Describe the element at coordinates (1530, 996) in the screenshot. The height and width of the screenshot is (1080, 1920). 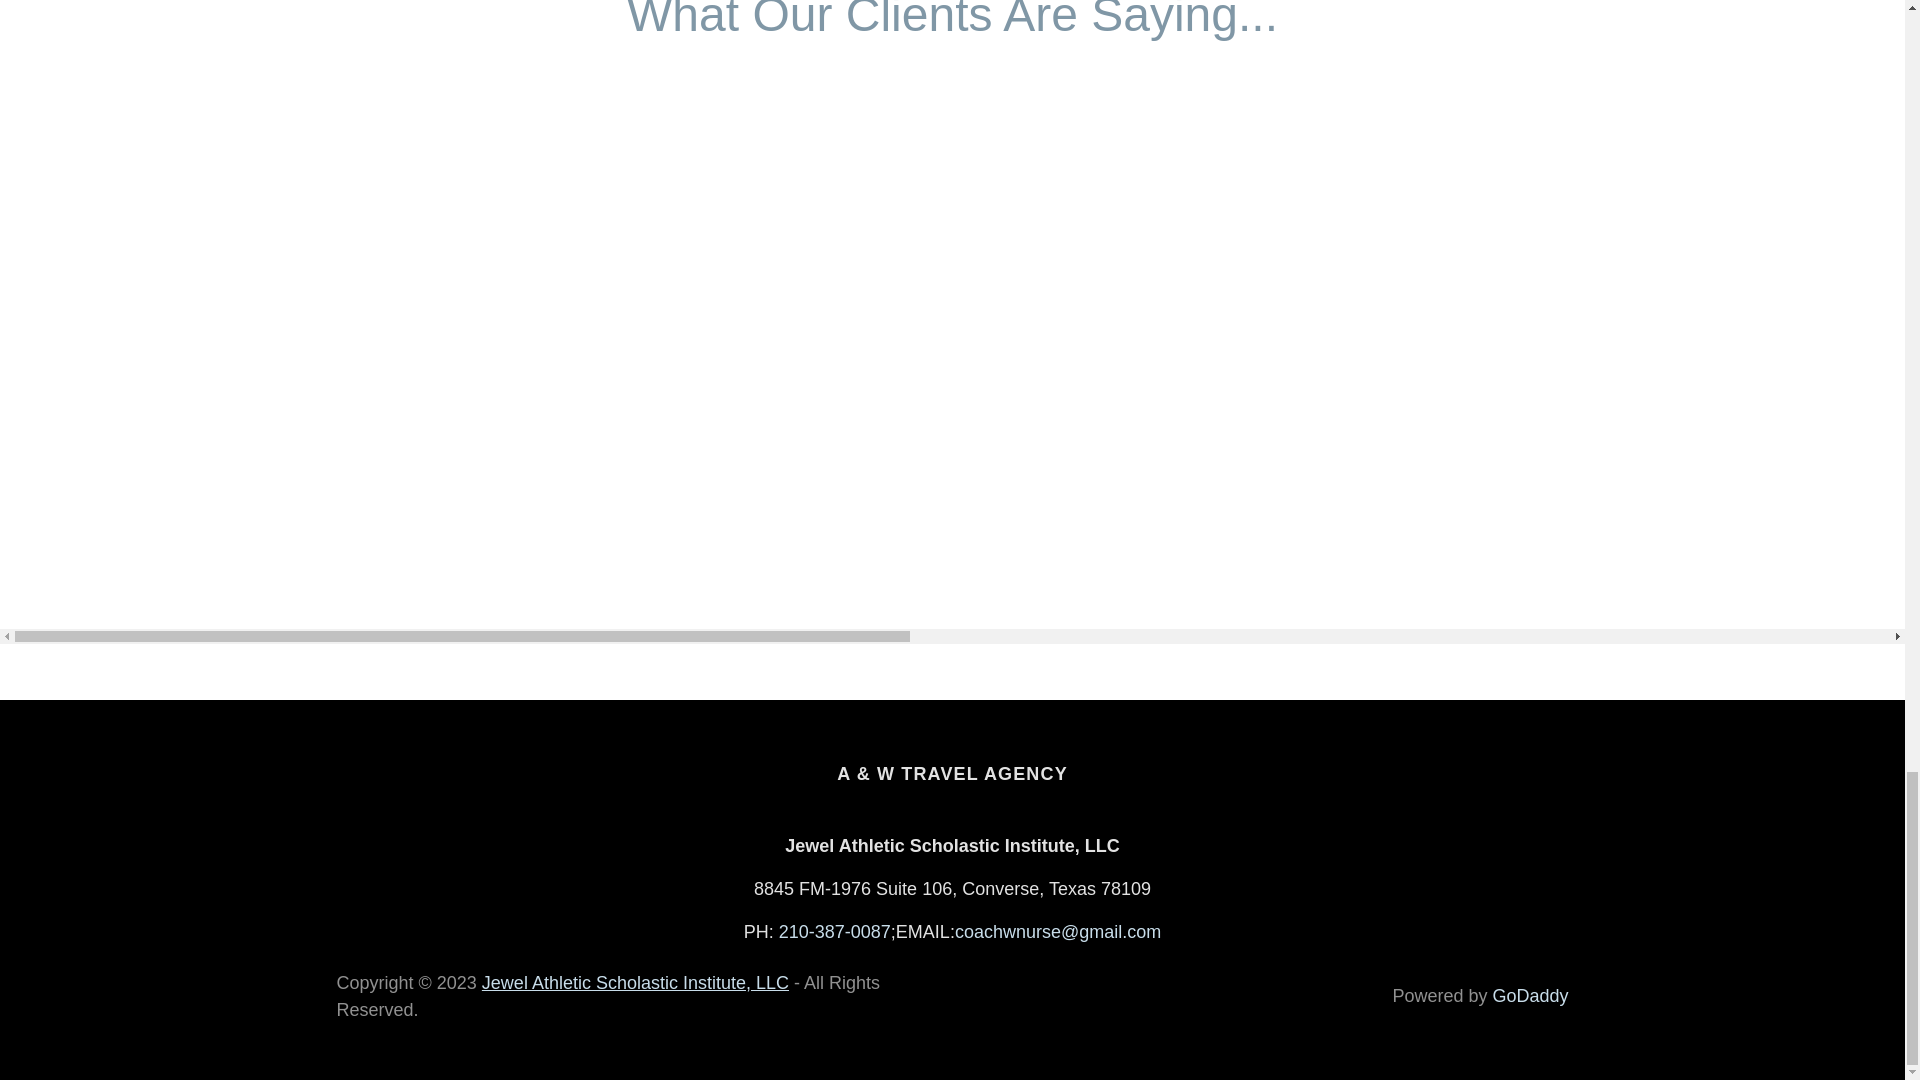
I see `GoDaddy` at that location.